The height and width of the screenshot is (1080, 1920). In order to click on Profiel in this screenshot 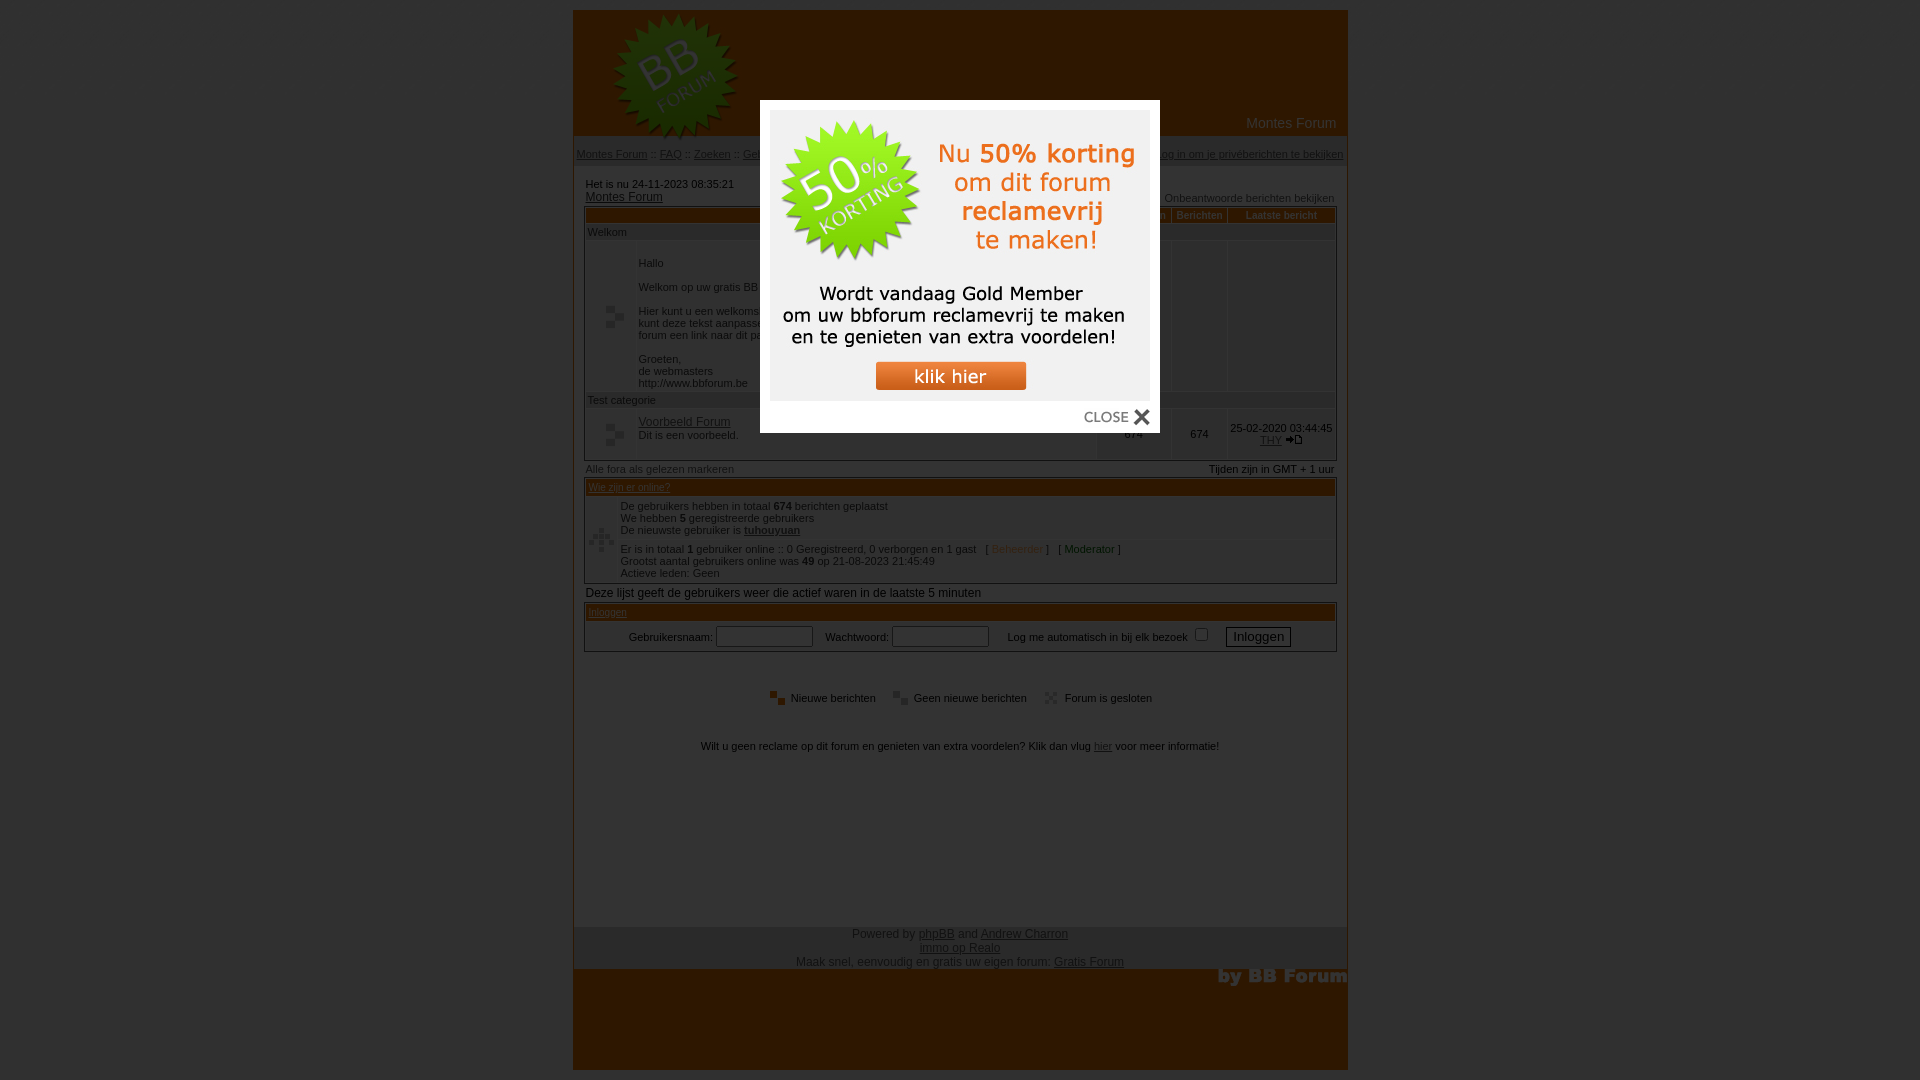, I will do `click(1128, 154)`.